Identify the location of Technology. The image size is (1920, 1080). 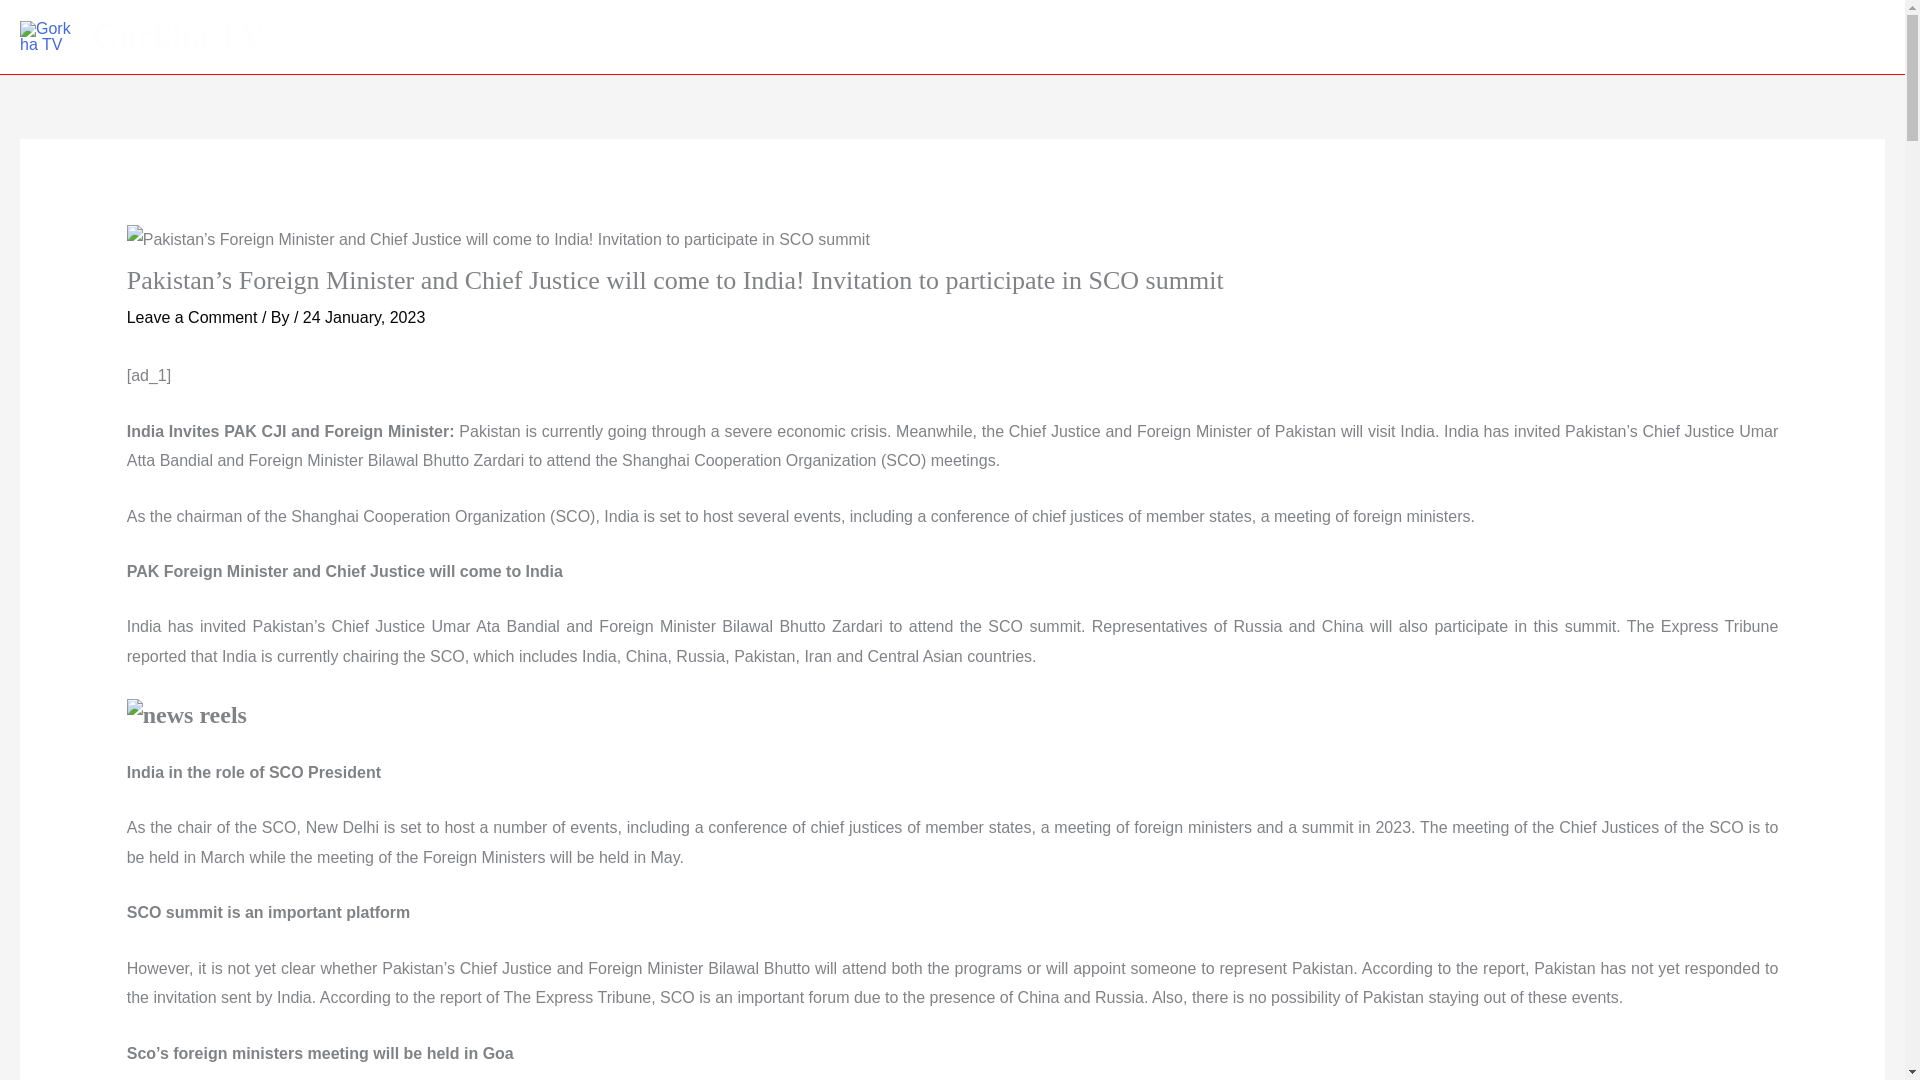
(1784, 36).